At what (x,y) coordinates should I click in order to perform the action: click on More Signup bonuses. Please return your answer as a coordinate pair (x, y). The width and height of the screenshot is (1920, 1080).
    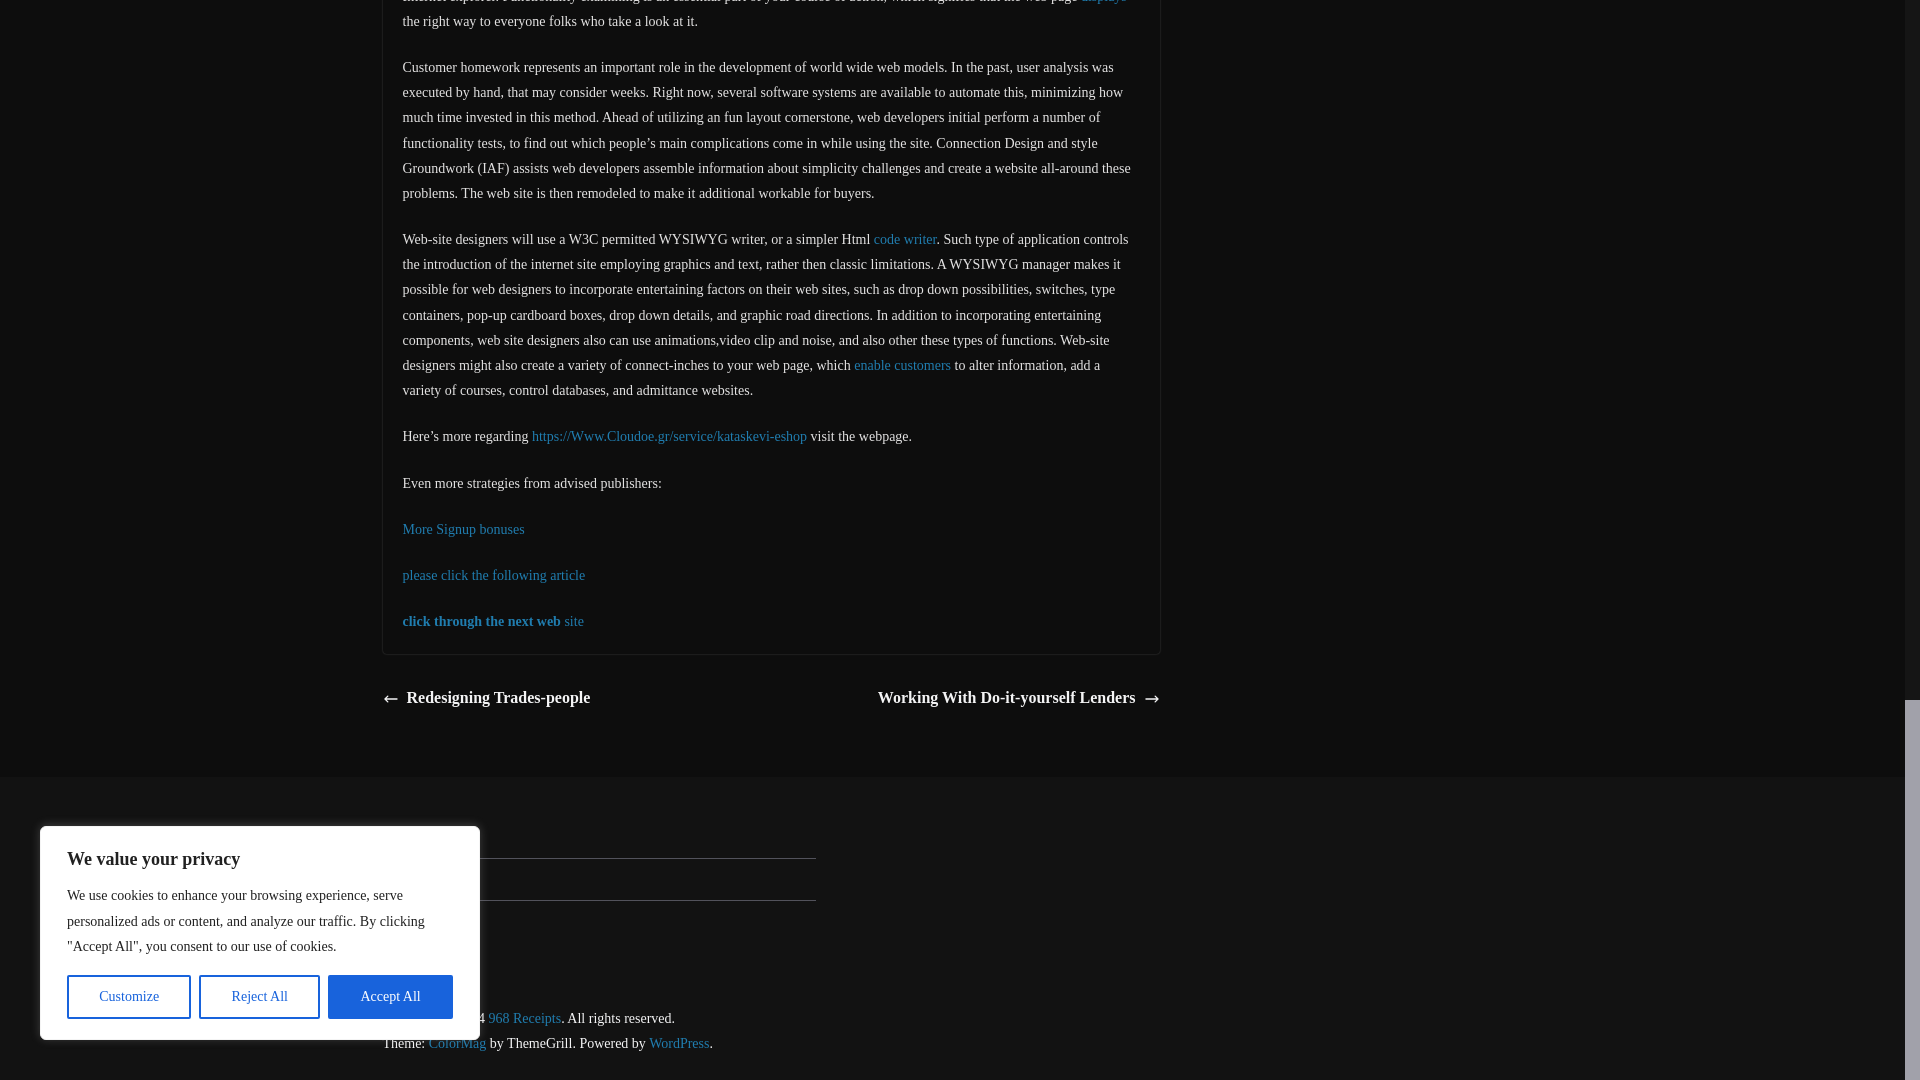
    Looking at the image, I should click on (462, 528).